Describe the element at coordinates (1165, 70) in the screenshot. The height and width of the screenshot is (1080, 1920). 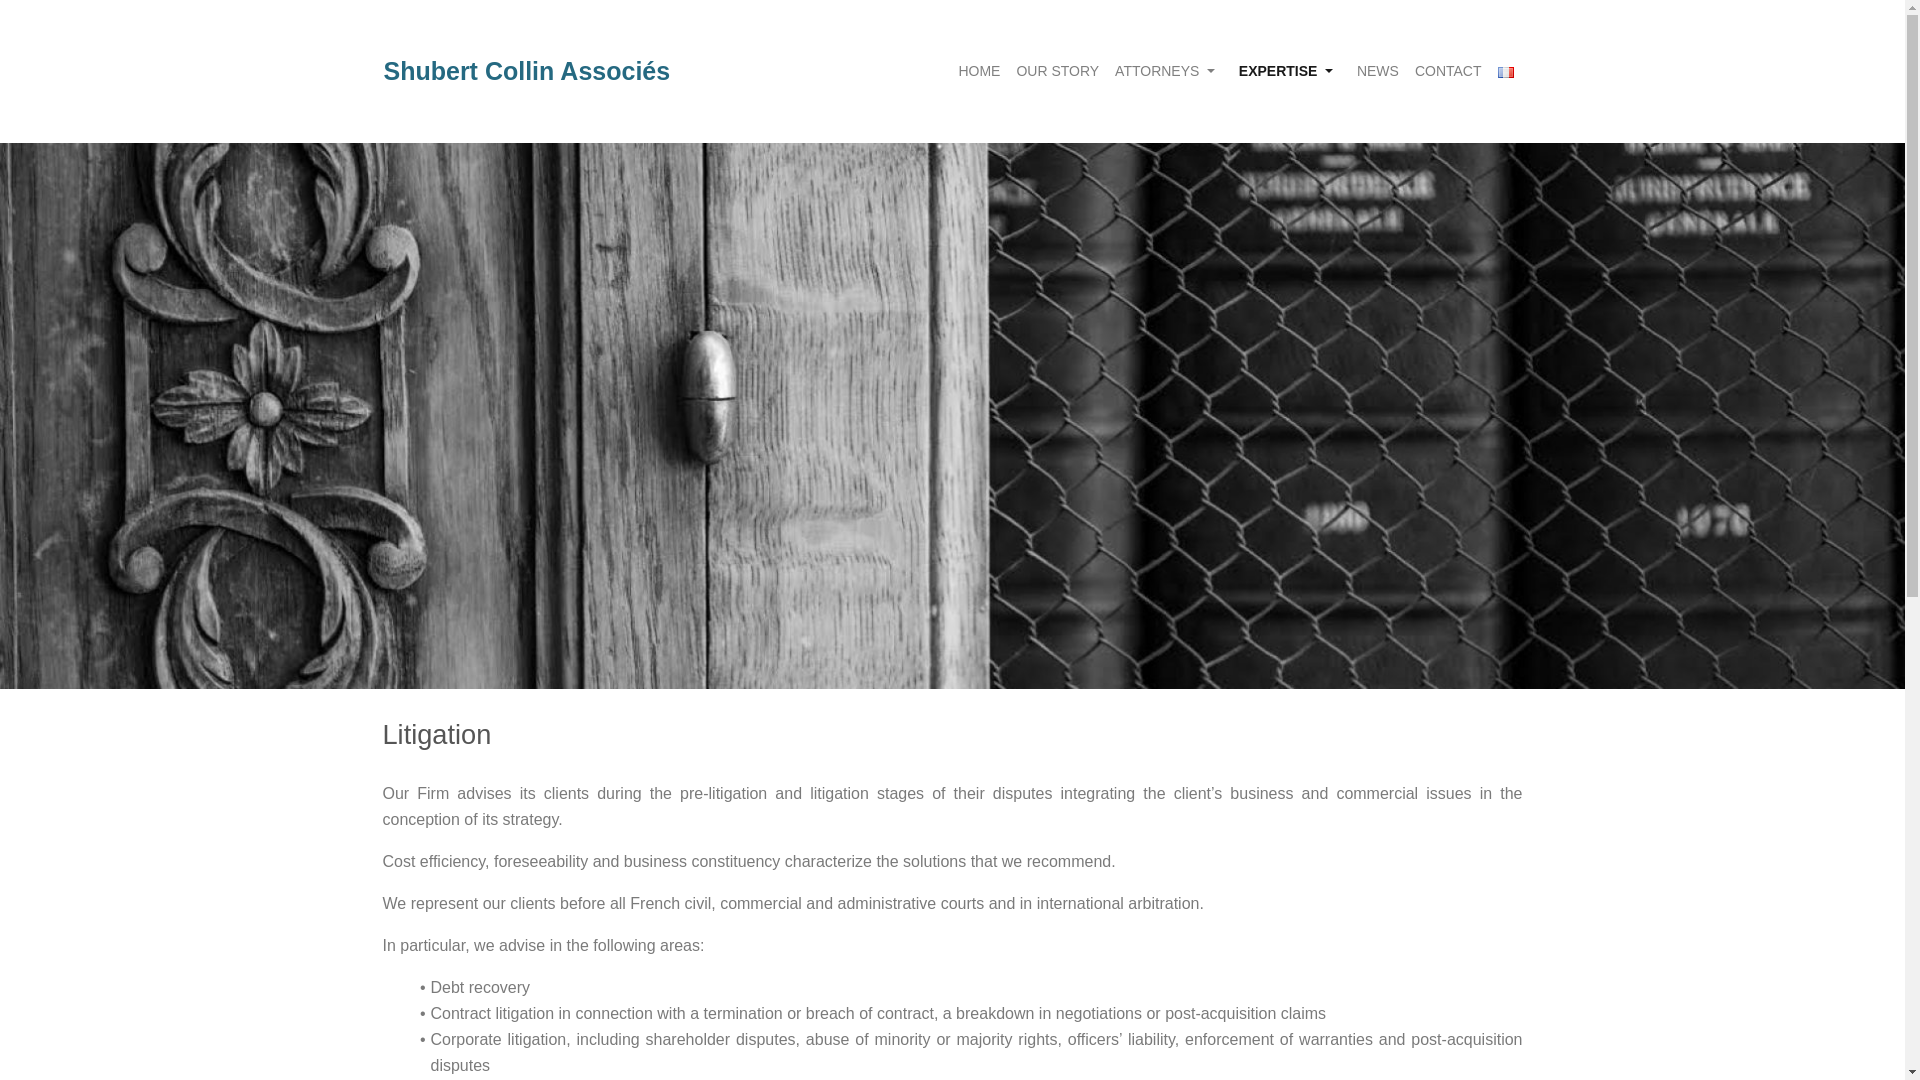
I see `ATTORNEYS` at that location.